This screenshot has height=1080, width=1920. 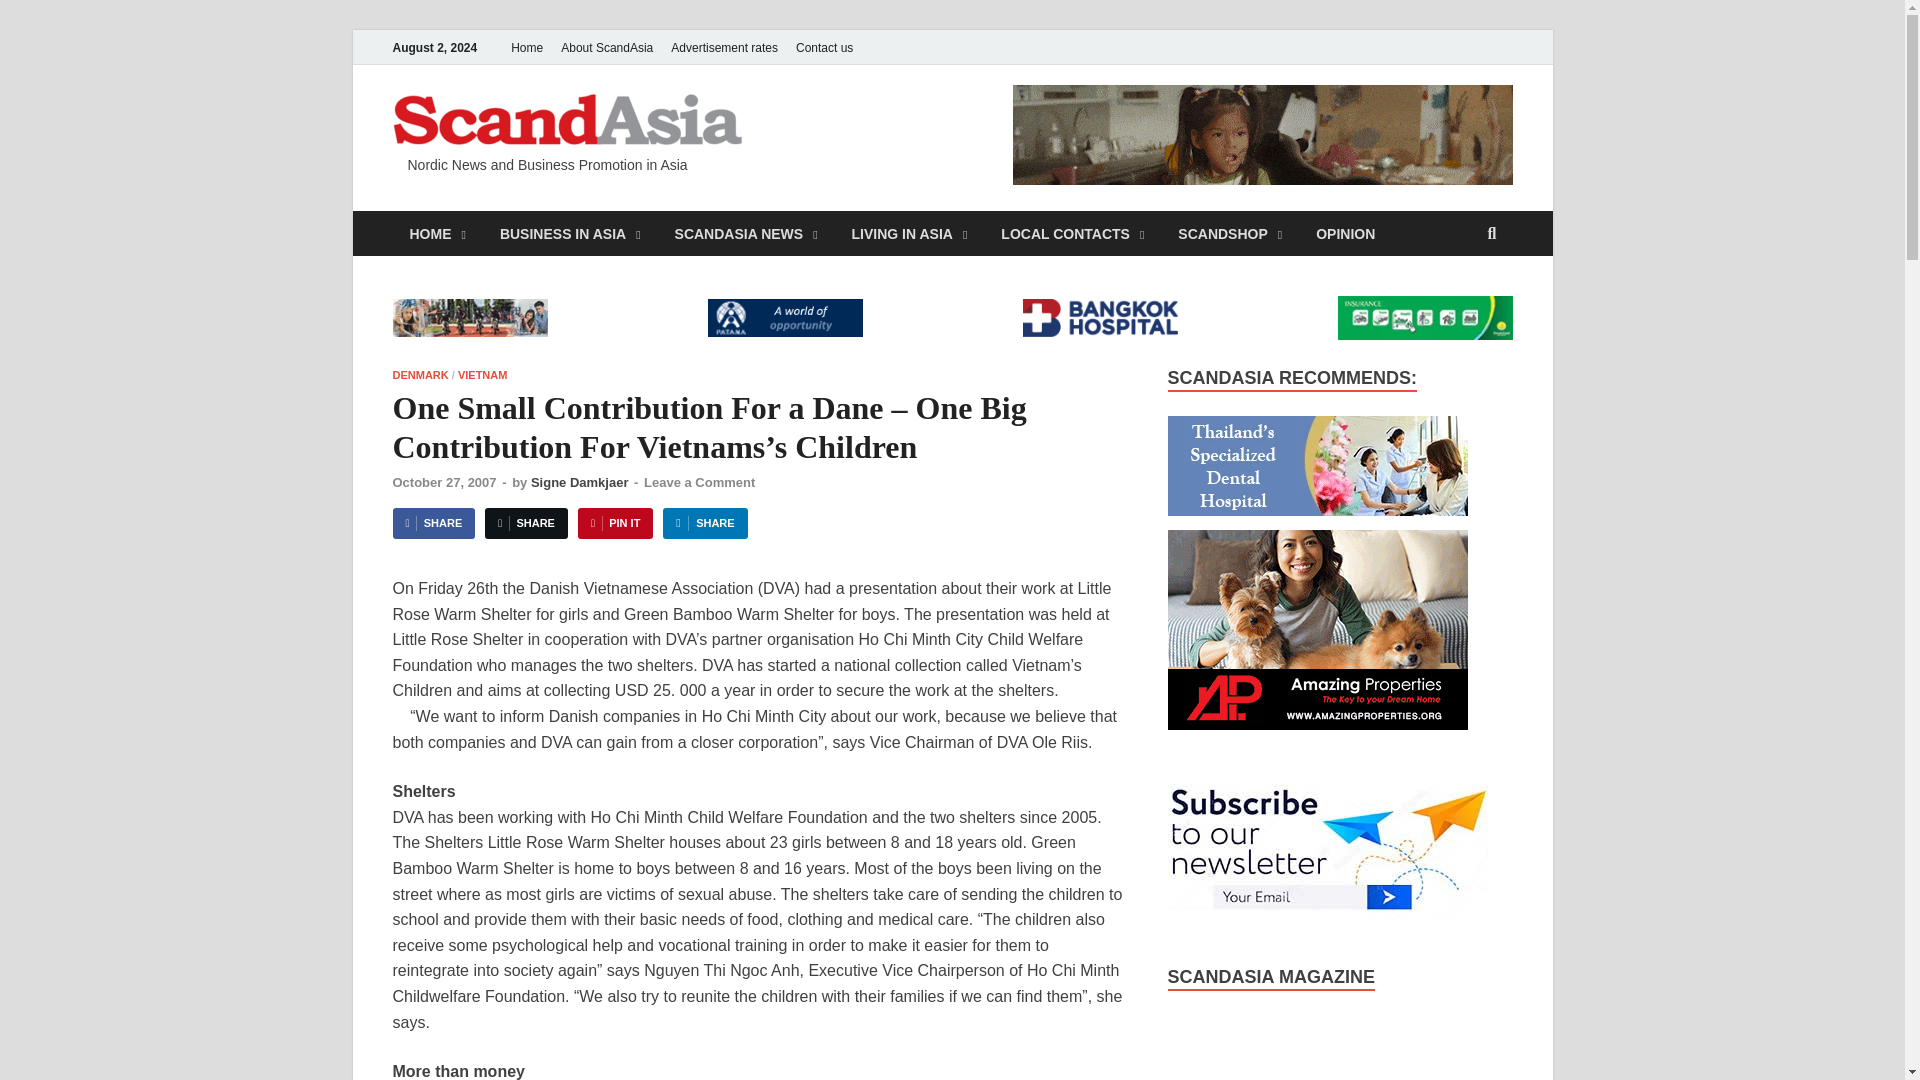 What do you see at coordinates (526, 47) in the screenshot?
I see `Home` at bounding box center [526, 47].